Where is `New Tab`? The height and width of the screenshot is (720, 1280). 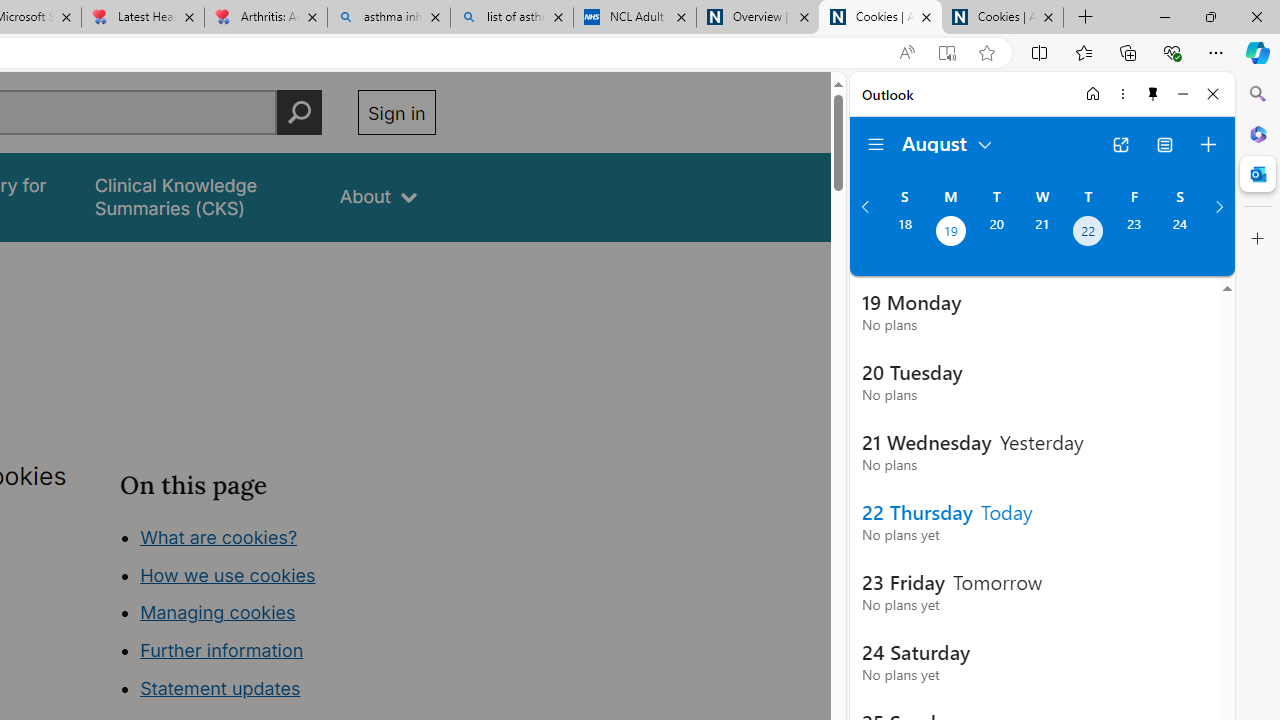 New Tab is located at coordinates (1086, 18).